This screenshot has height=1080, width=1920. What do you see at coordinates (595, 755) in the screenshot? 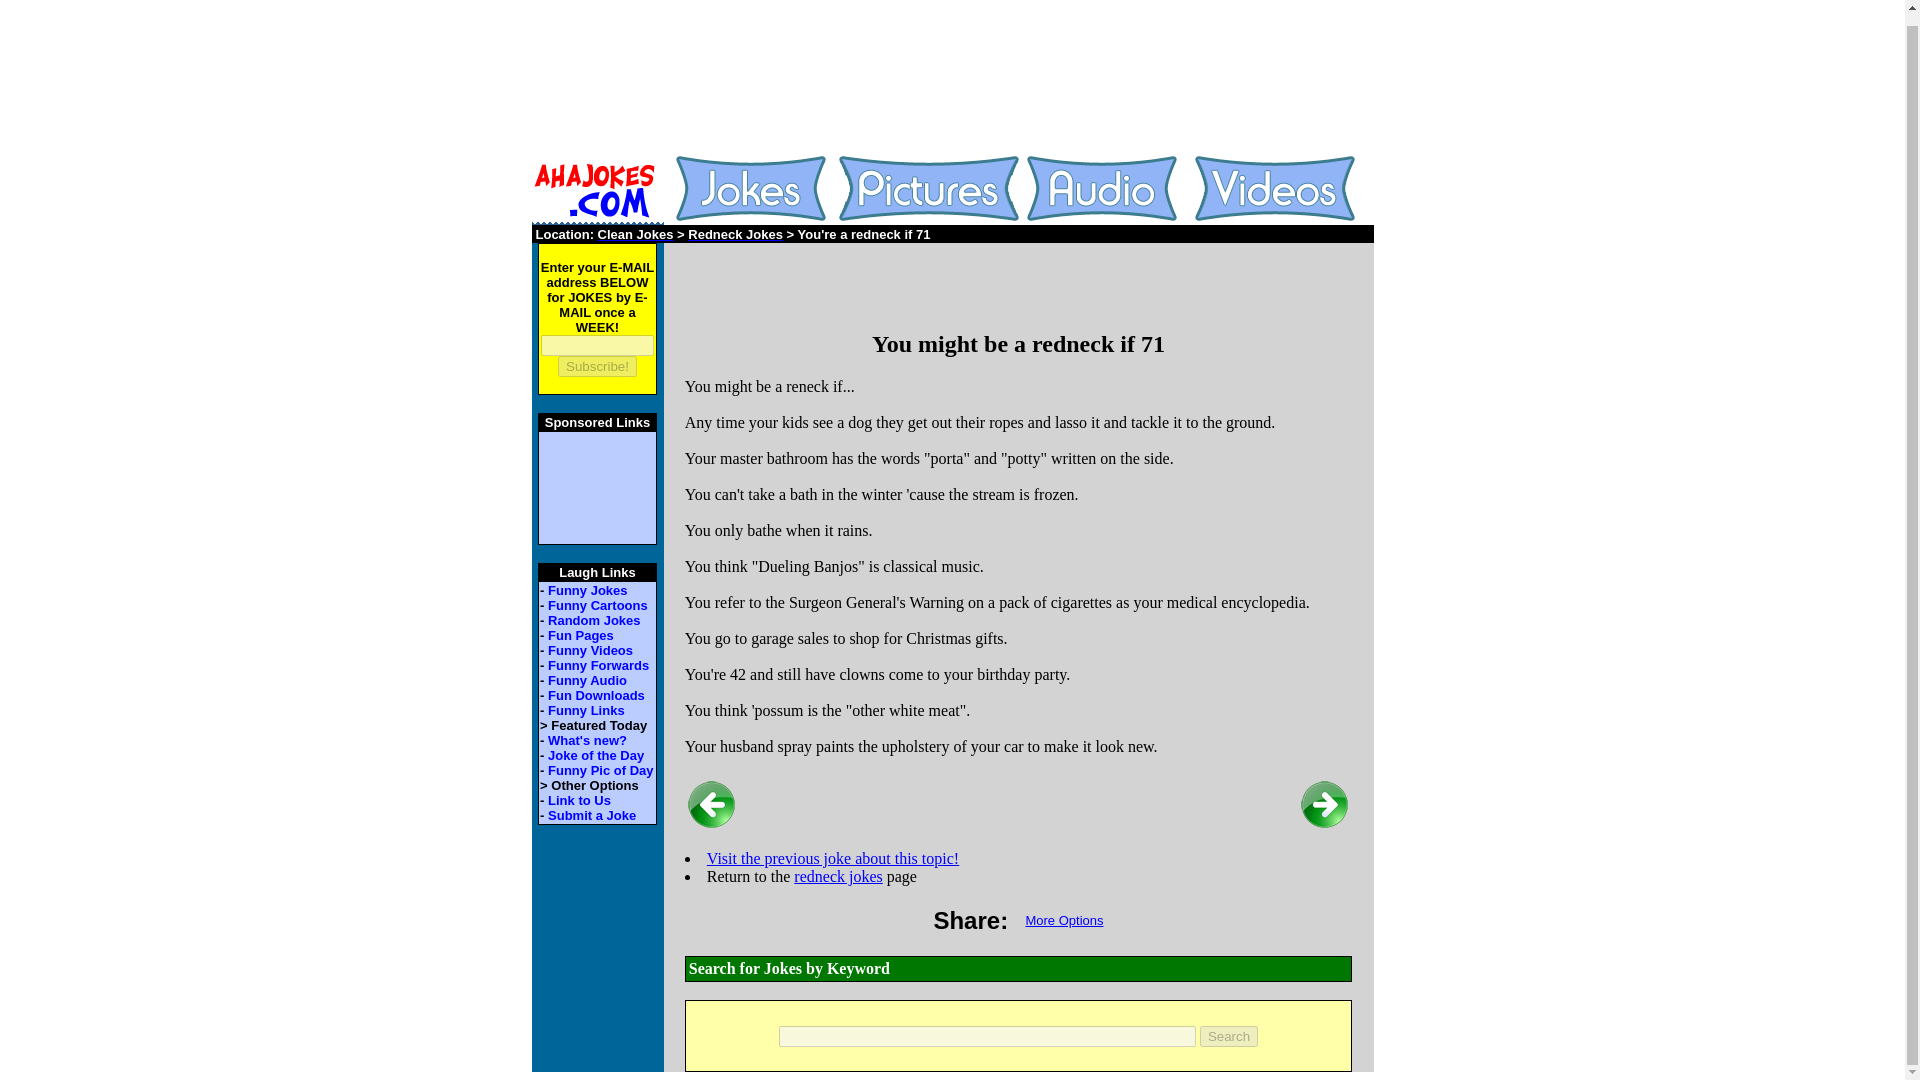
I see `Joke of the Day` at bounding box center [595, 755].